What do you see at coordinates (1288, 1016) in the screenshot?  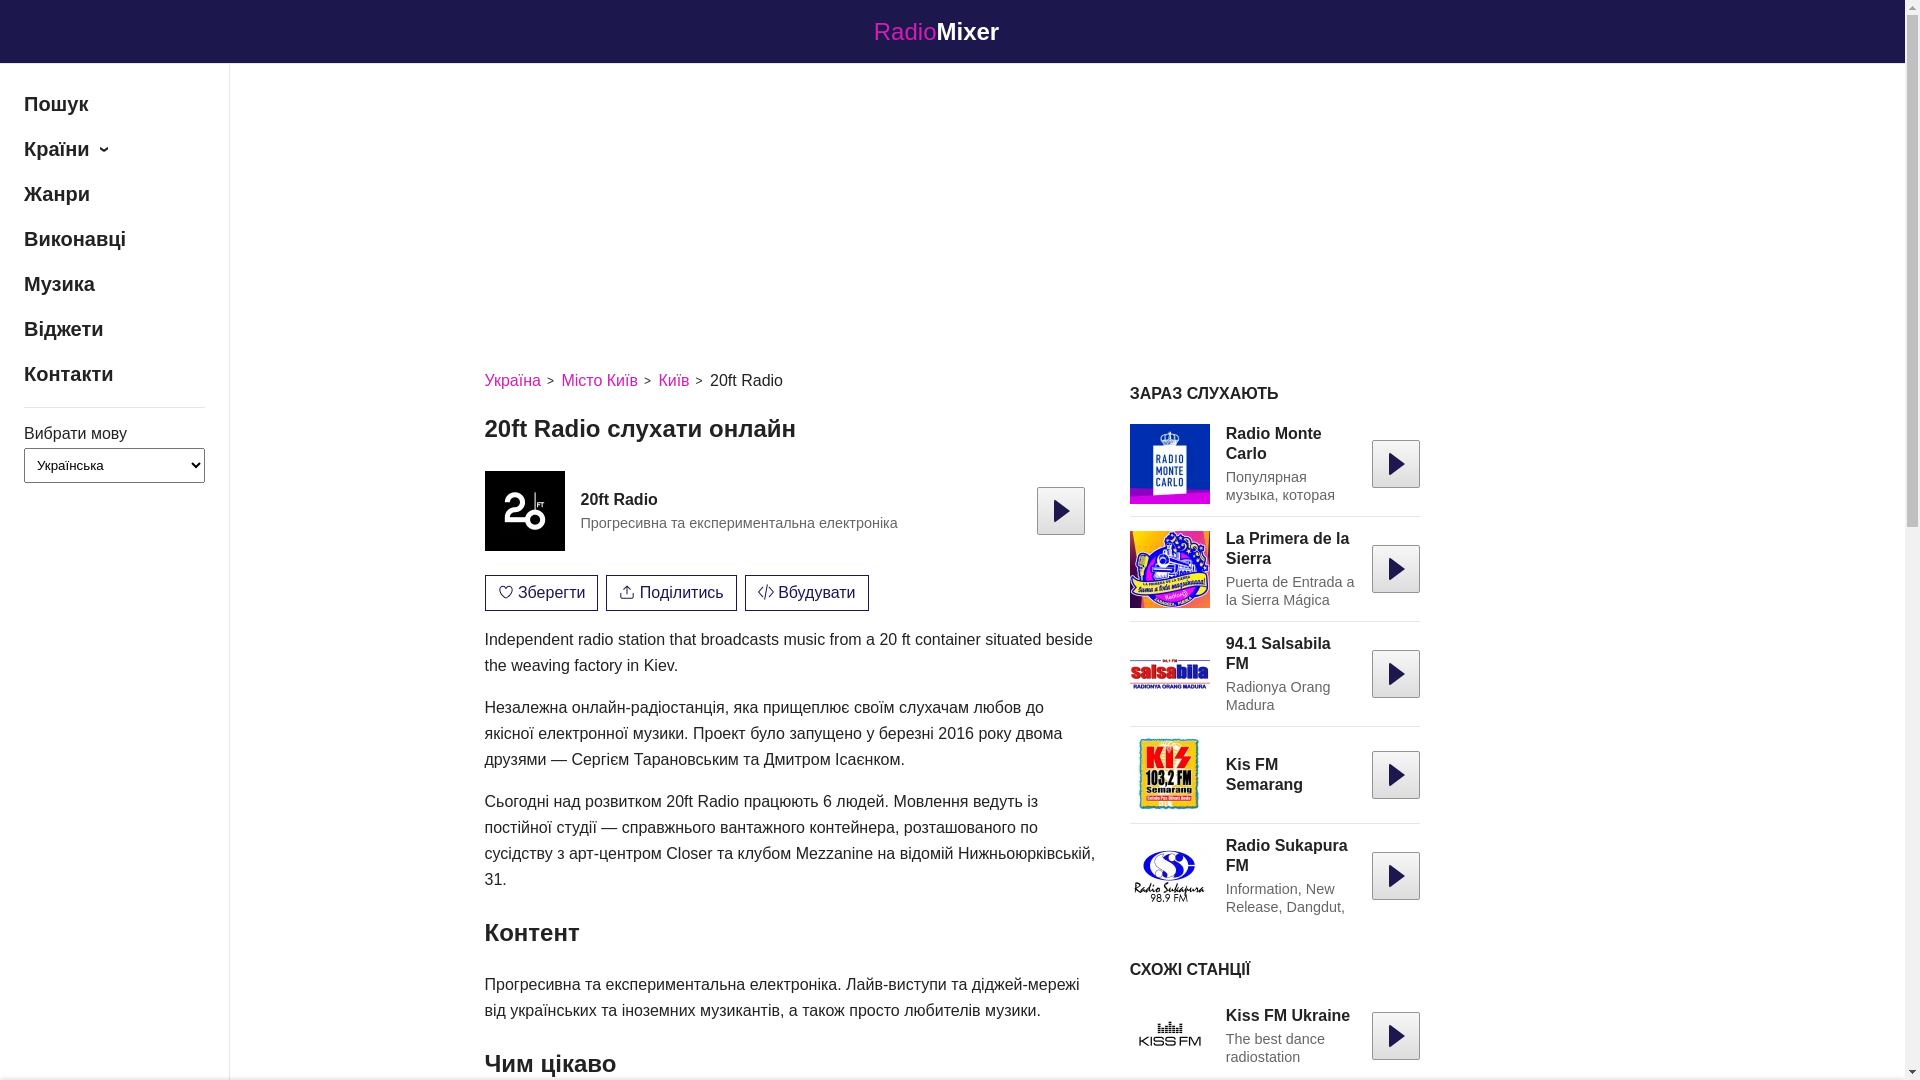 I see `Kiss FM Ukraine` at bounding box center [1288, 1016].